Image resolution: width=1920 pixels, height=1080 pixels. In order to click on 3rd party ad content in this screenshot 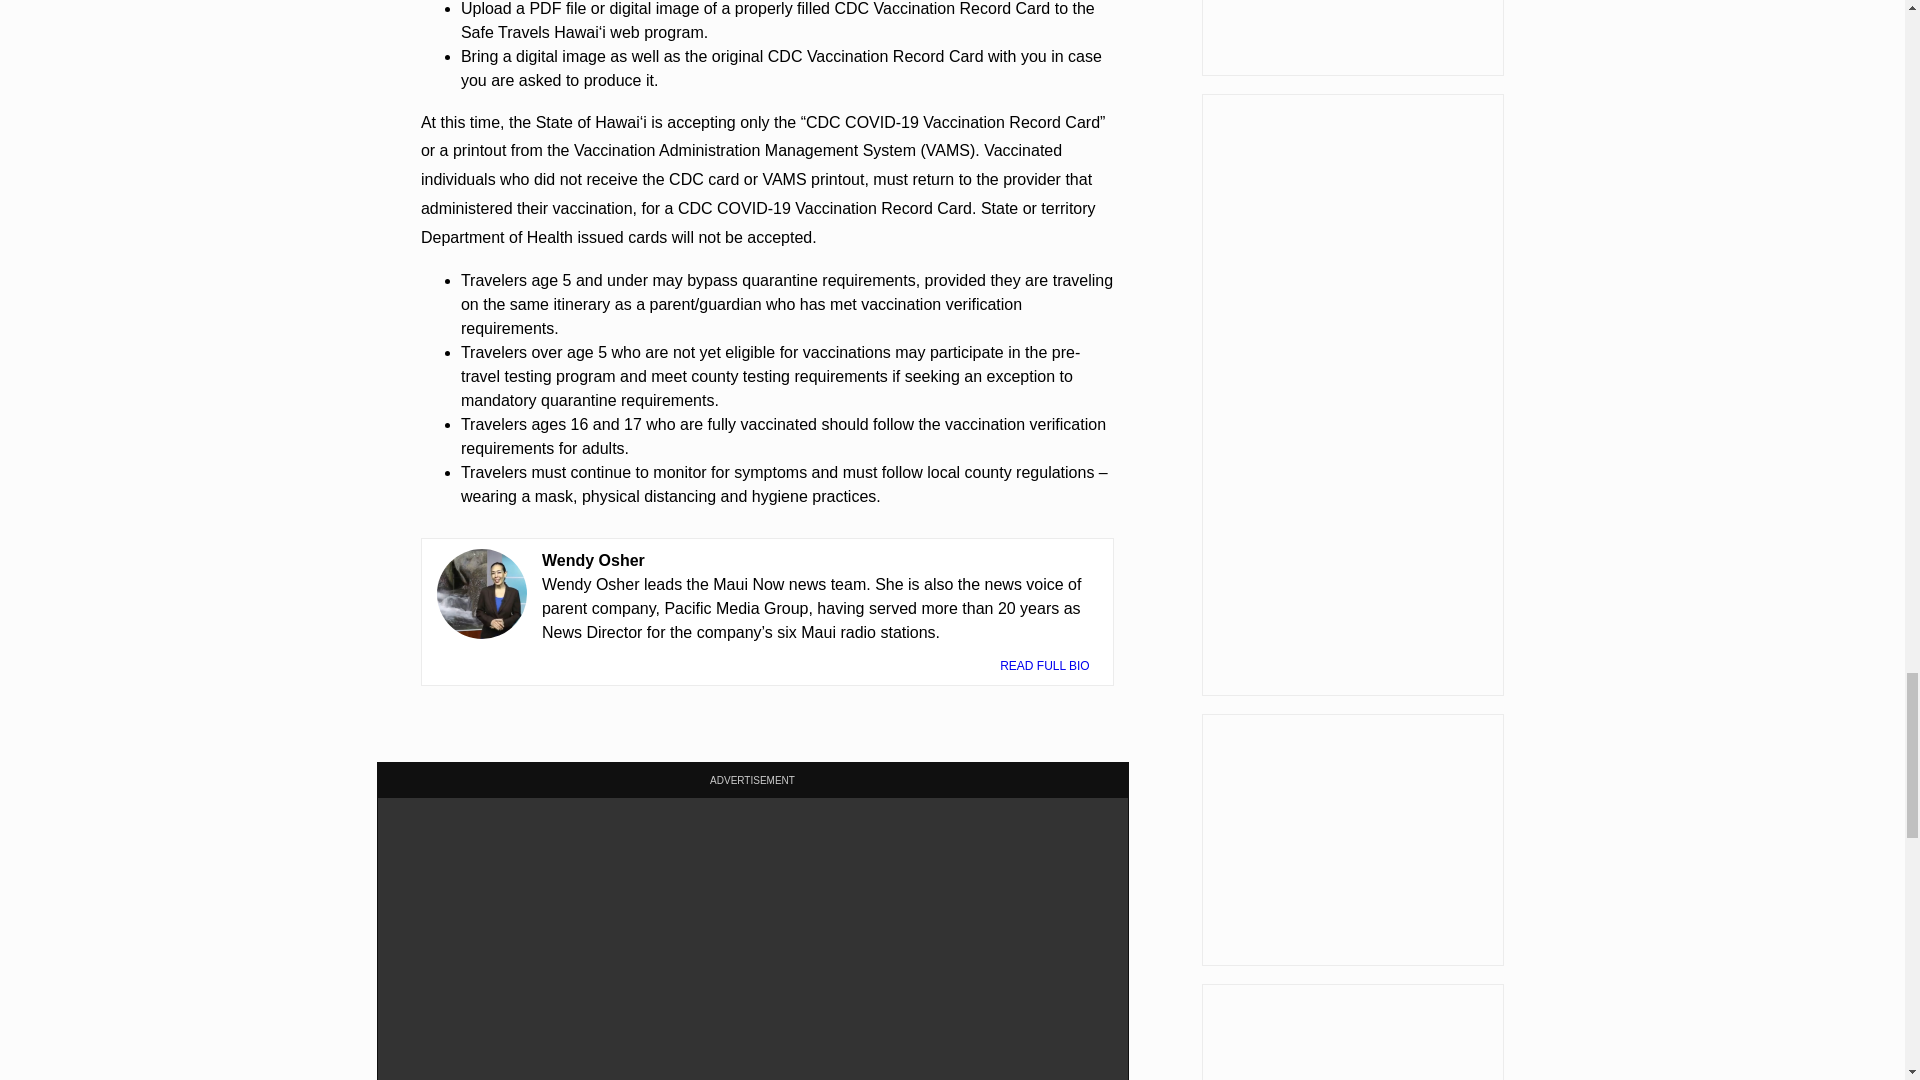, I will do `click(1352, 1032)`.